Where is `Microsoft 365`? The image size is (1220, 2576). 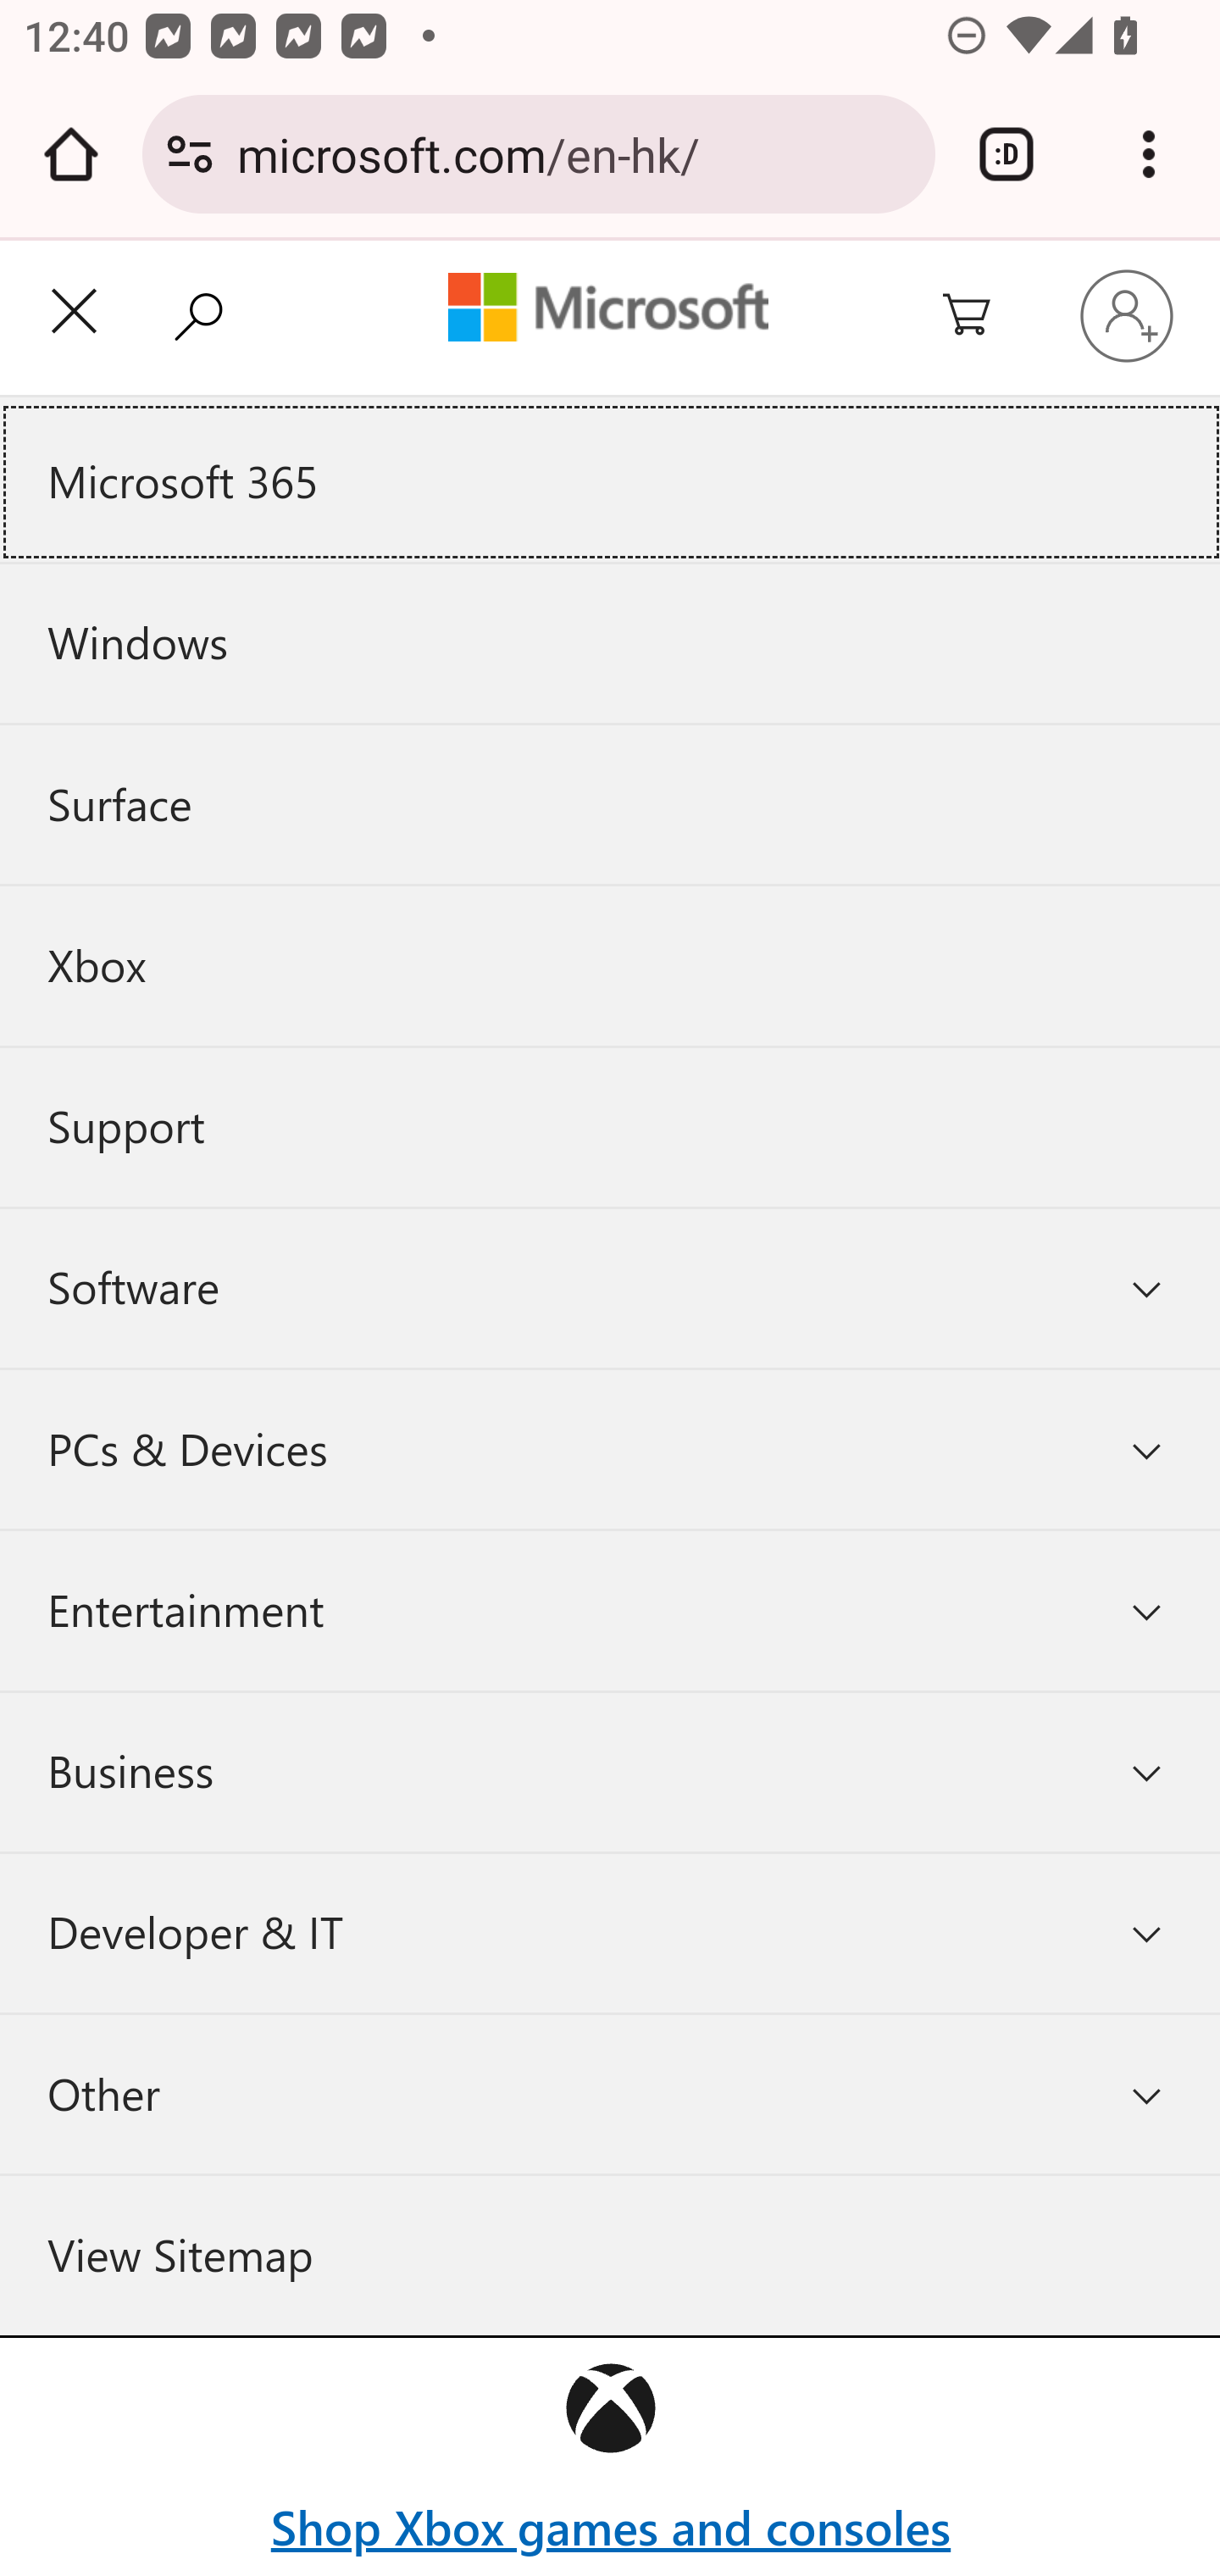 Microsoft 365 is located at coordinates (610, 481).